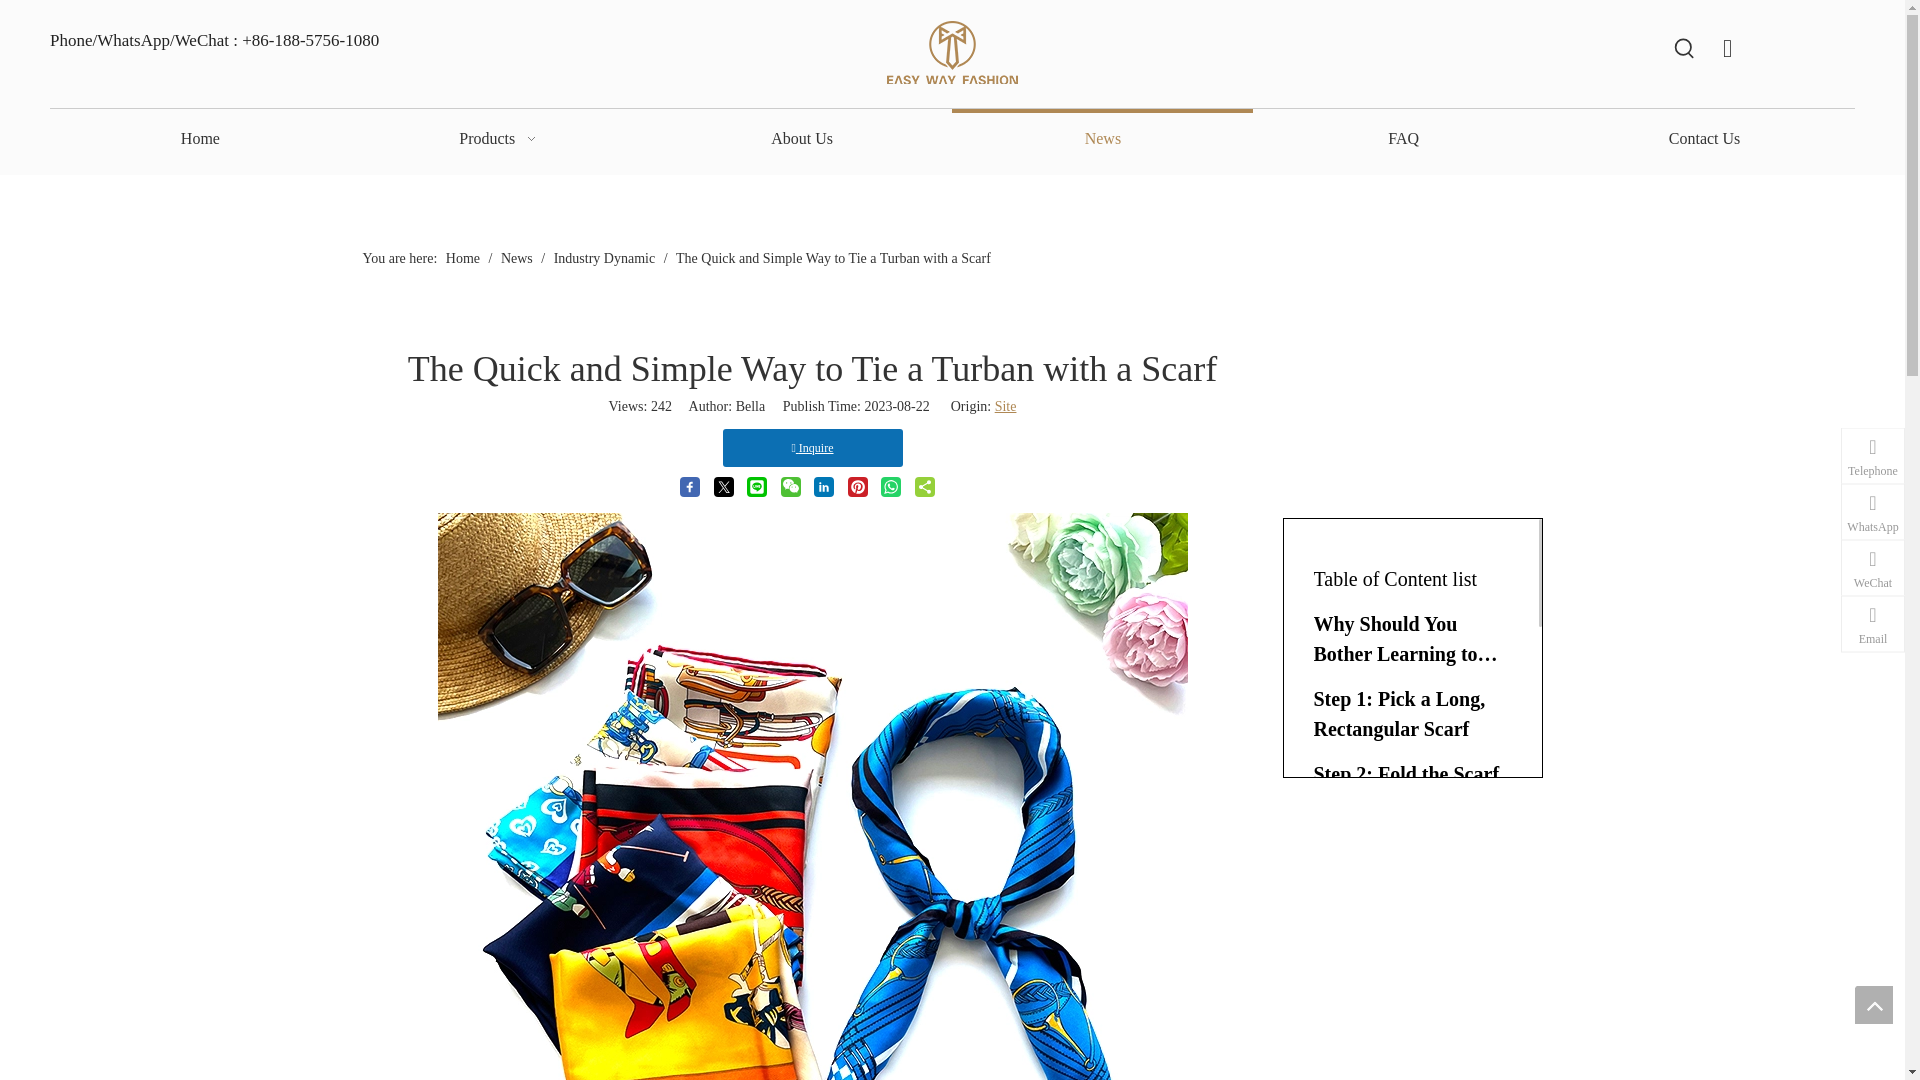 This screenshot has width=1920, height=1080. I want to click on Industry Dynamic, so click(606, 258).